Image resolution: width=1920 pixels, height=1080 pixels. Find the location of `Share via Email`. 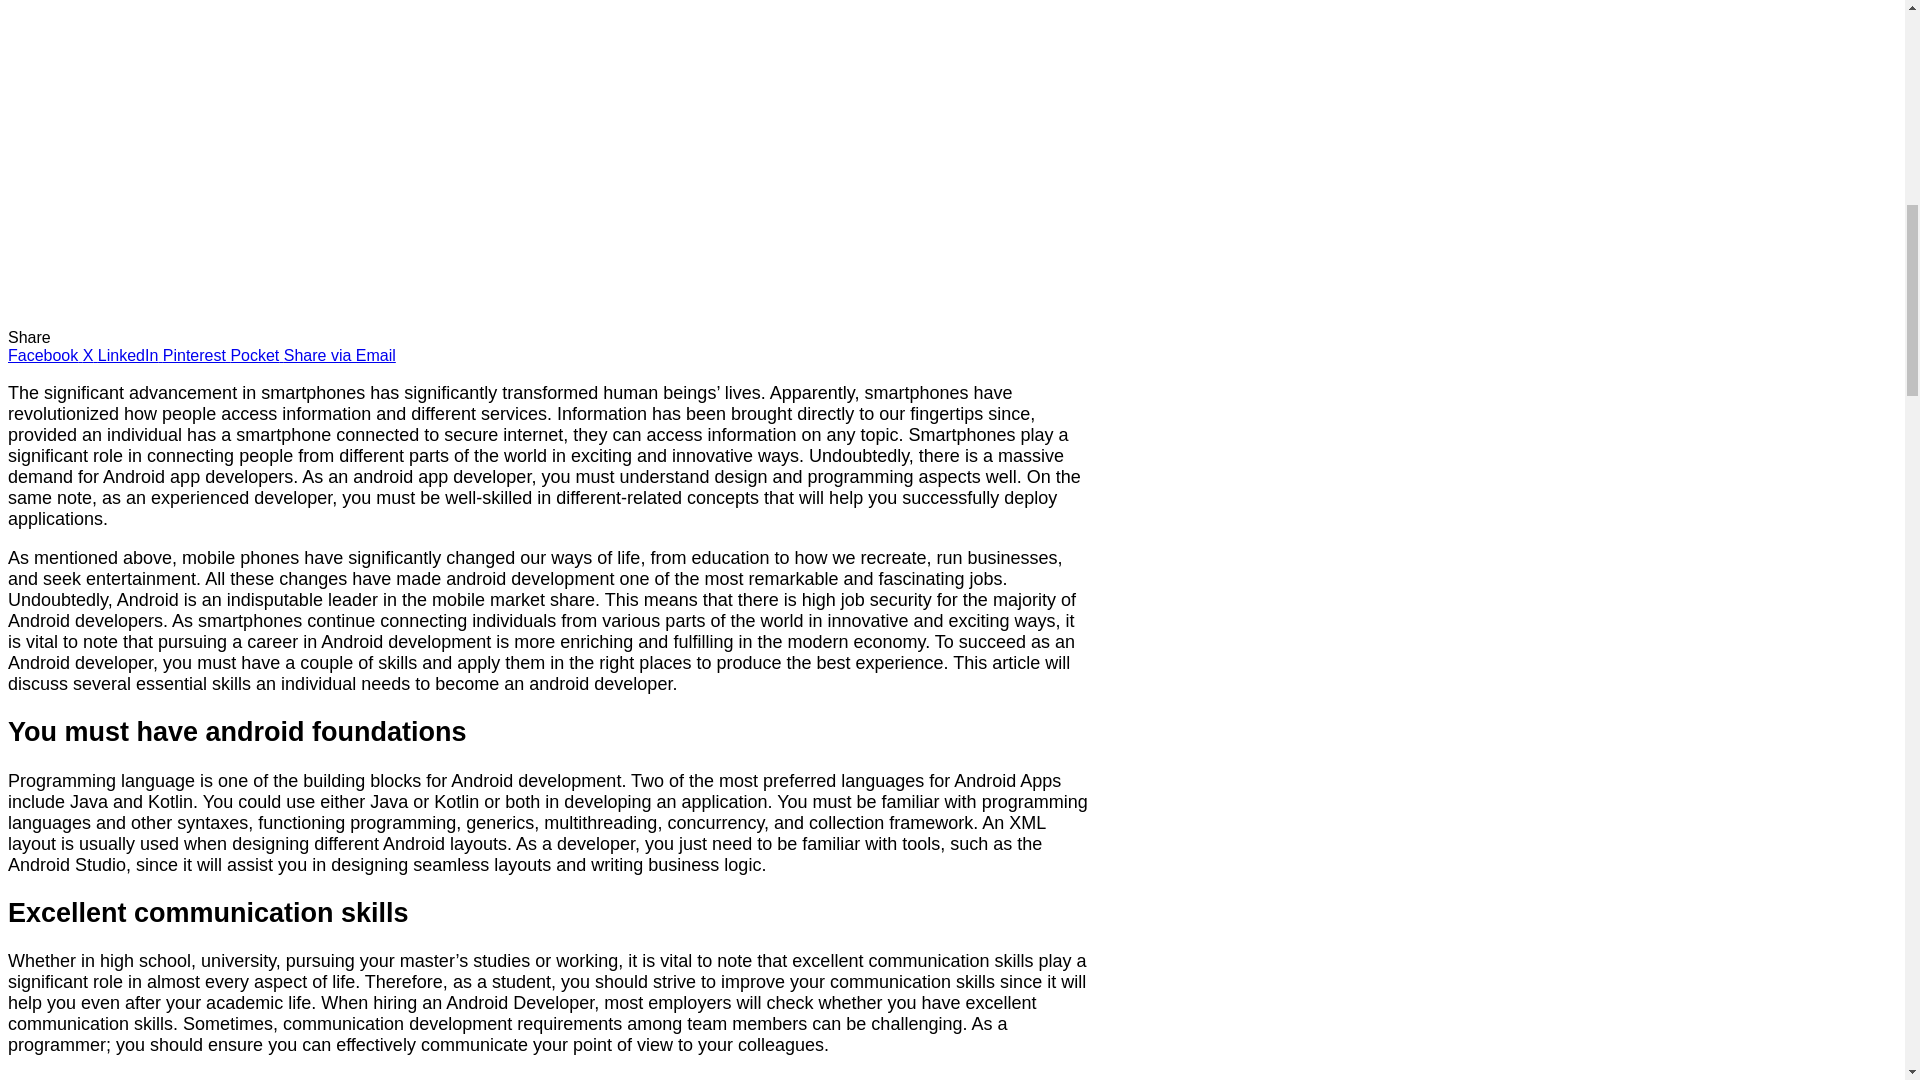

Share via Email is located at coordinates (340, 354).